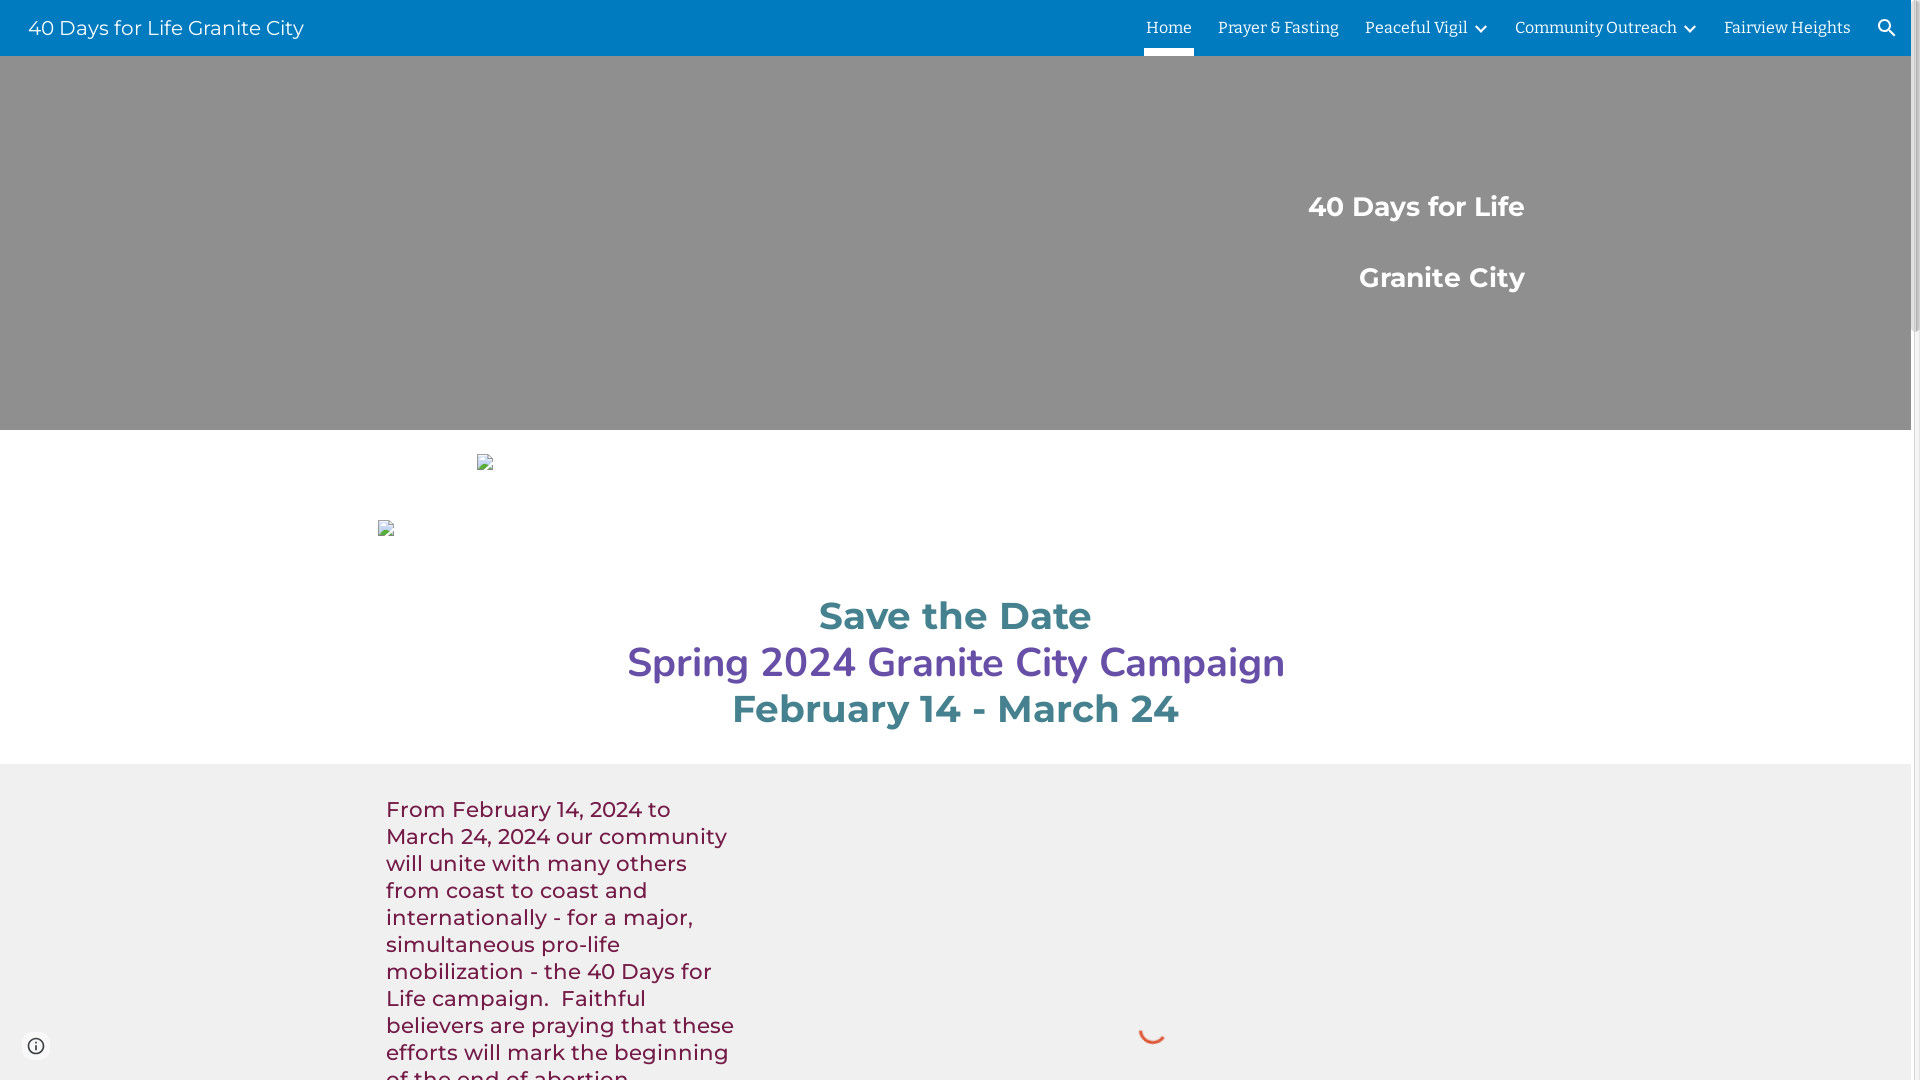  What do you see at coordinates (1169, 28) in the screenshot?
I see `Home` at bounding box center [1169, 28].